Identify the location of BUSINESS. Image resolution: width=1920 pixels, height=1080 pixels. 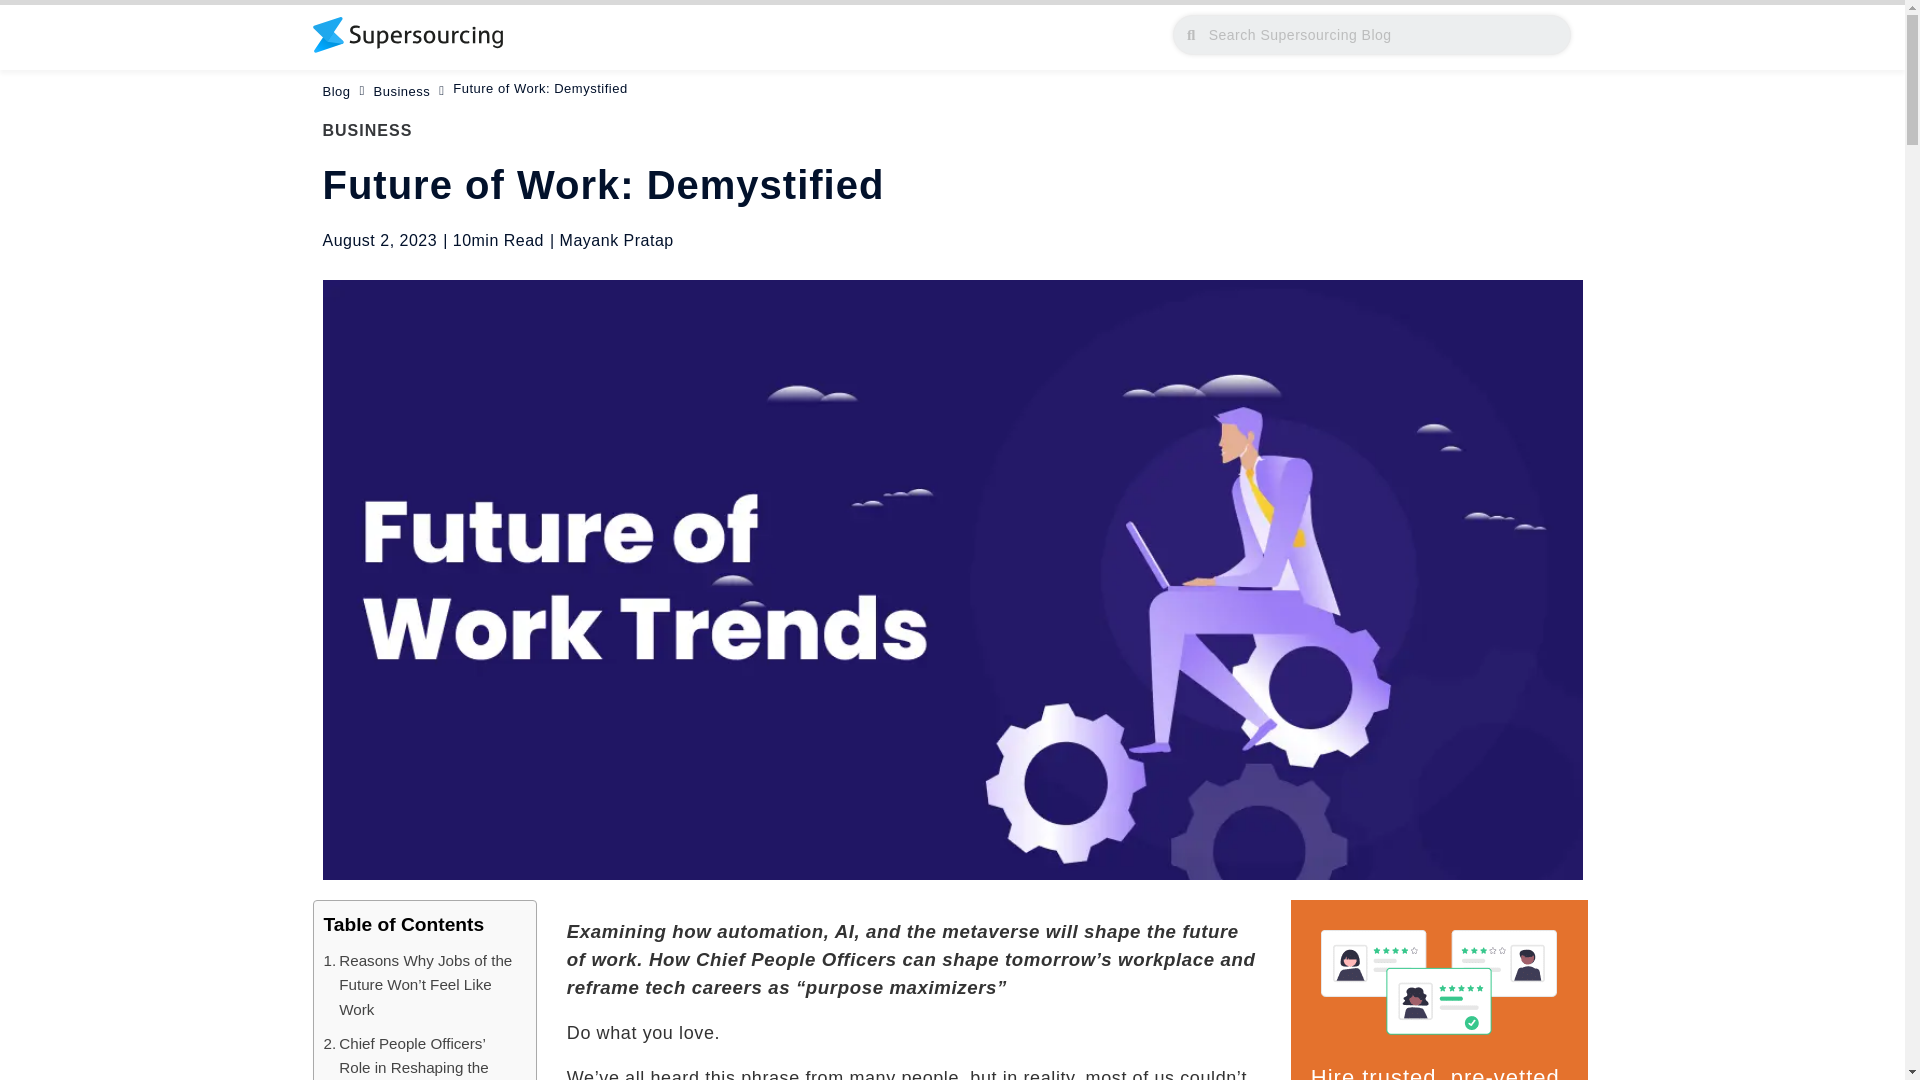
(367, 130).